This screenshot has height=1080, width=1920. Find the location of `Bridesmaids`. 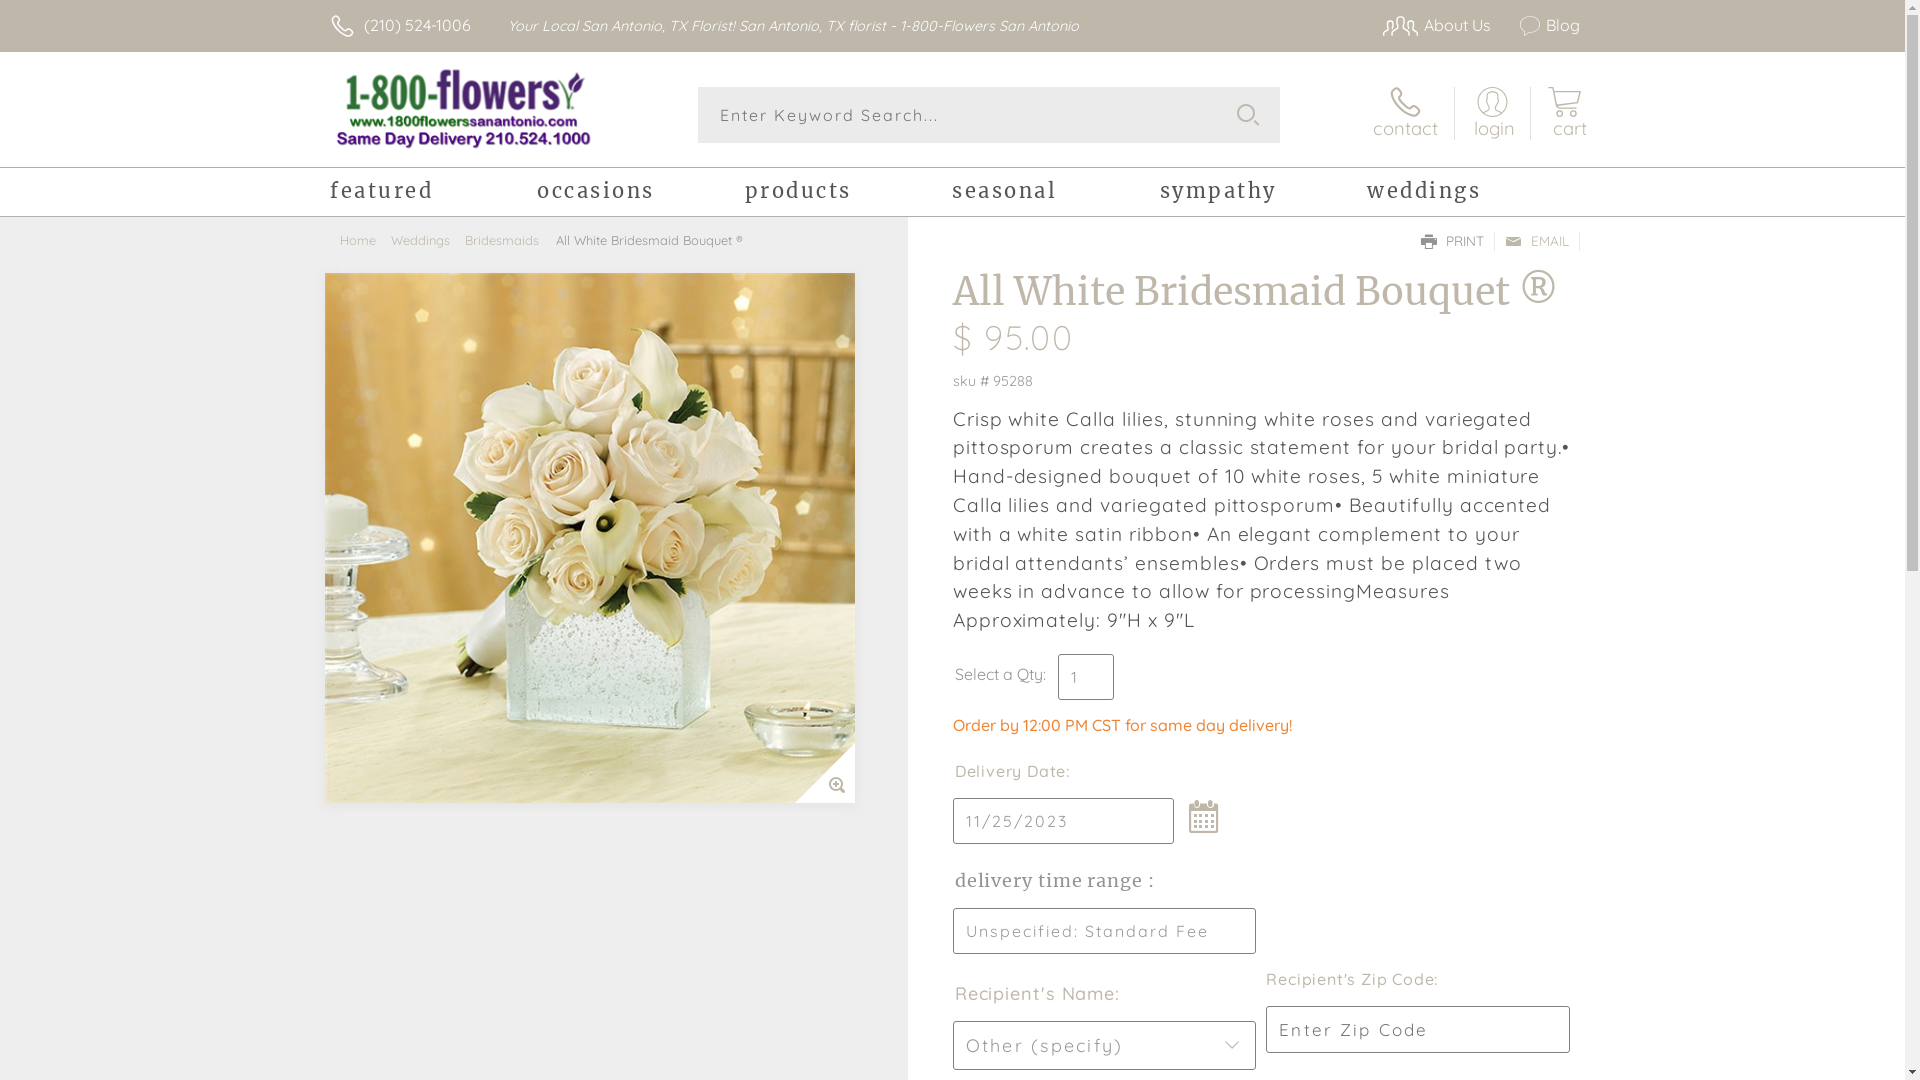

Bridesmaids is located at coordinates (510, 240).